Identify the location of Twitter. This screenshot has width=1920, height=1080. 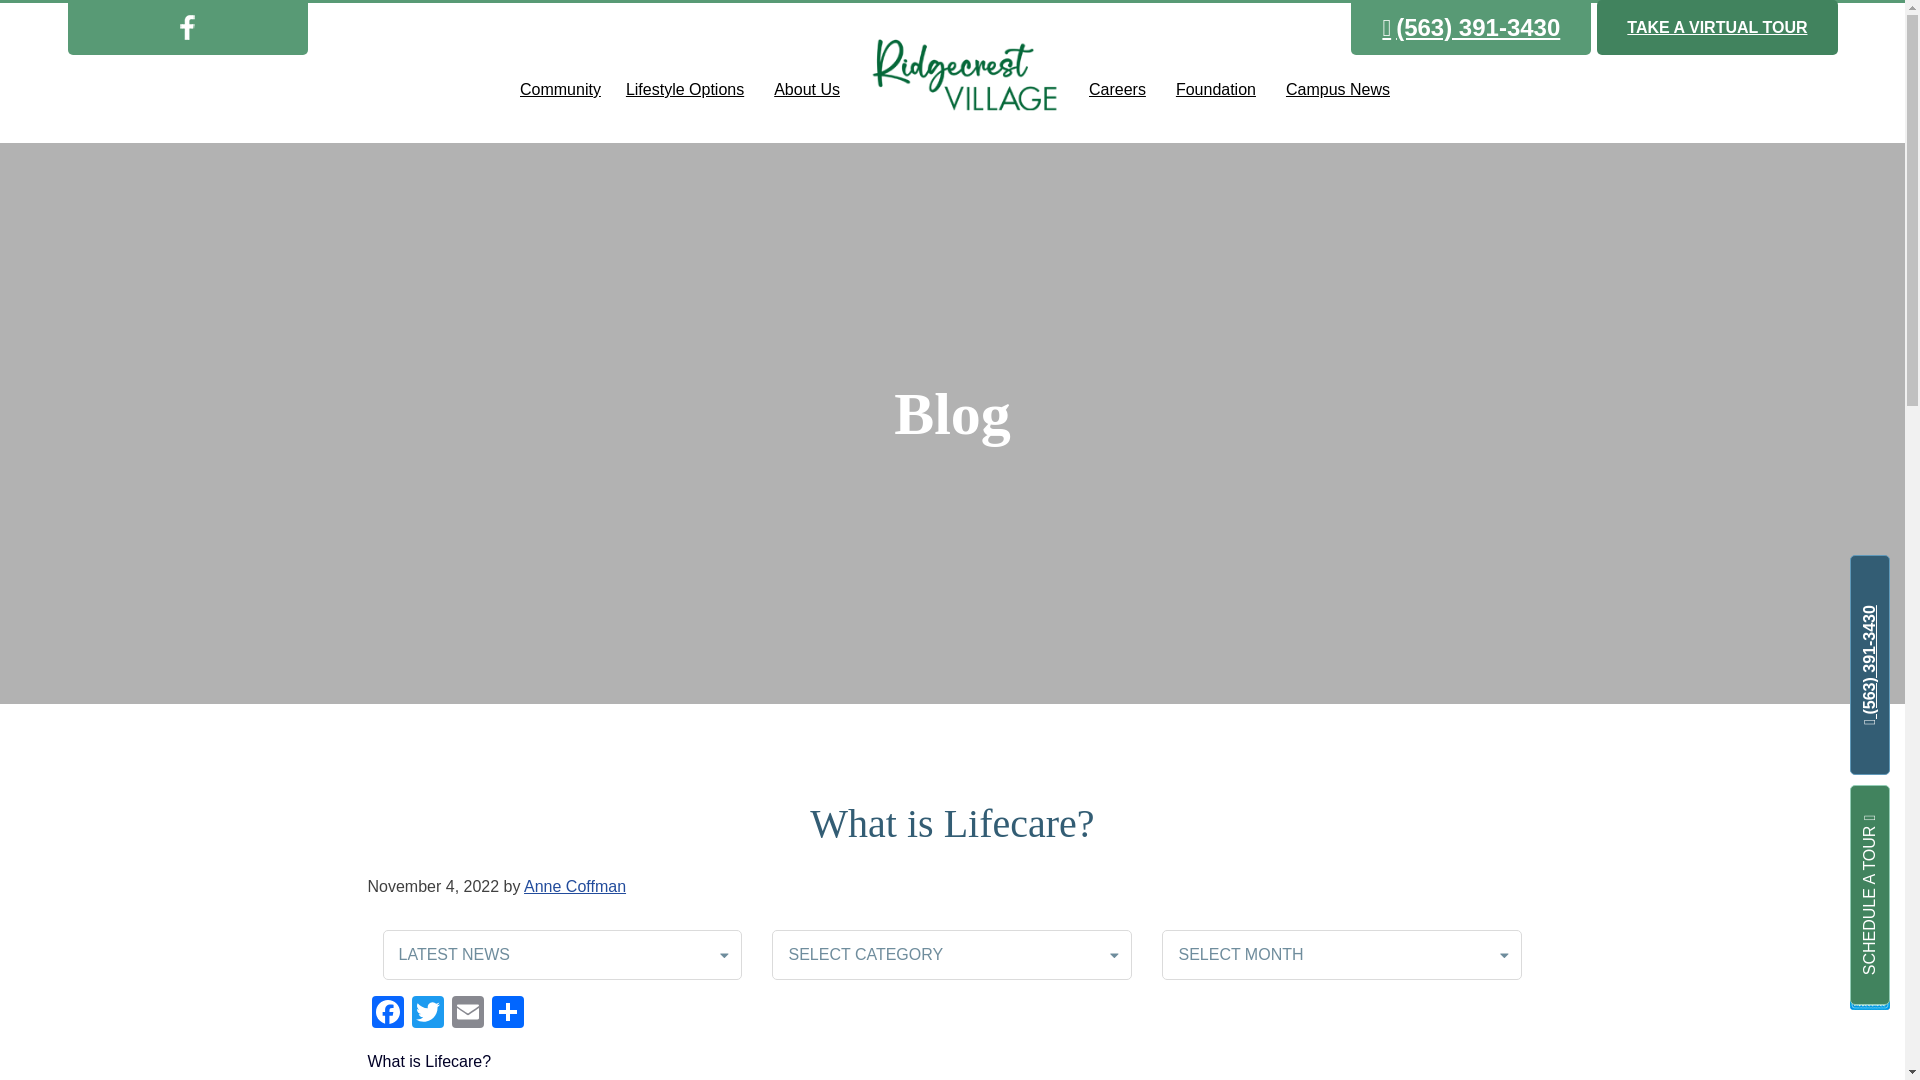
(427, 1014).